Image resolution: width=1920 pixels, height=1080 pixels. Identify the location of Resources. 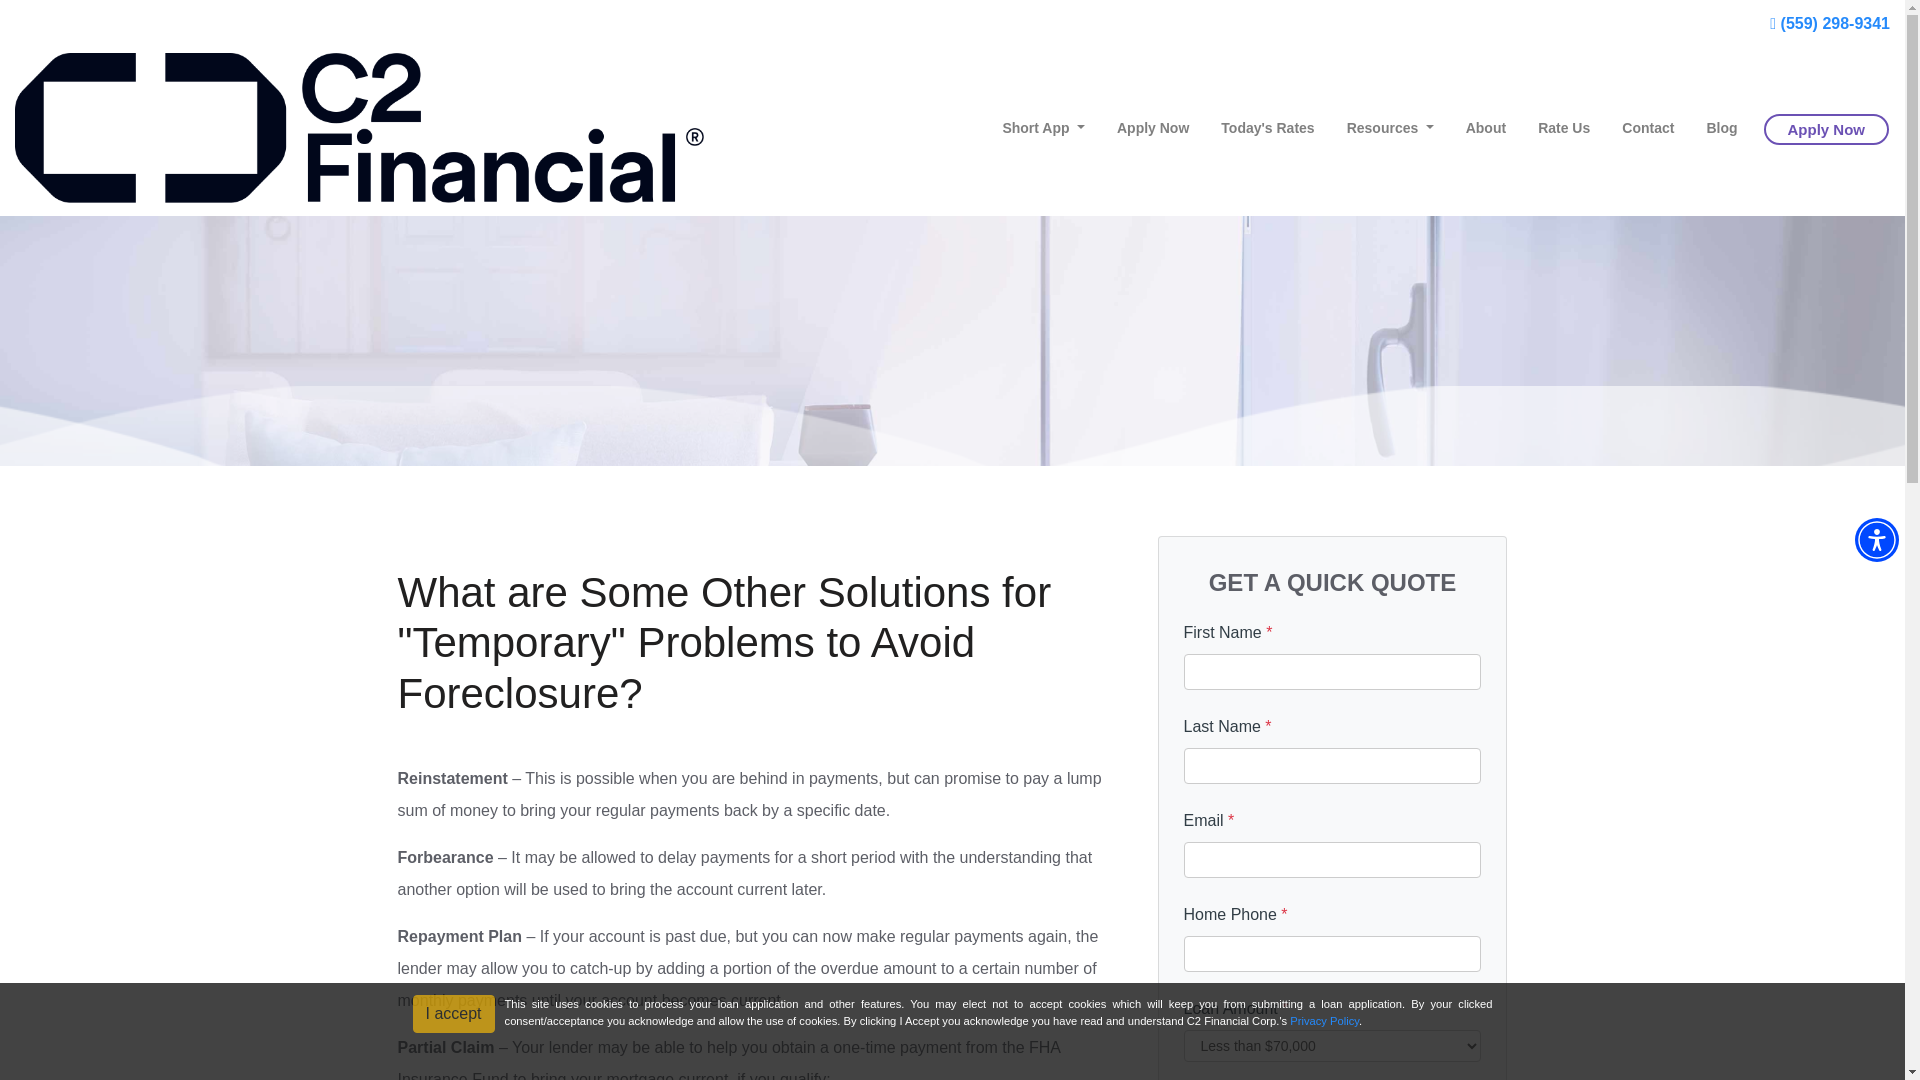
(1390, 128).